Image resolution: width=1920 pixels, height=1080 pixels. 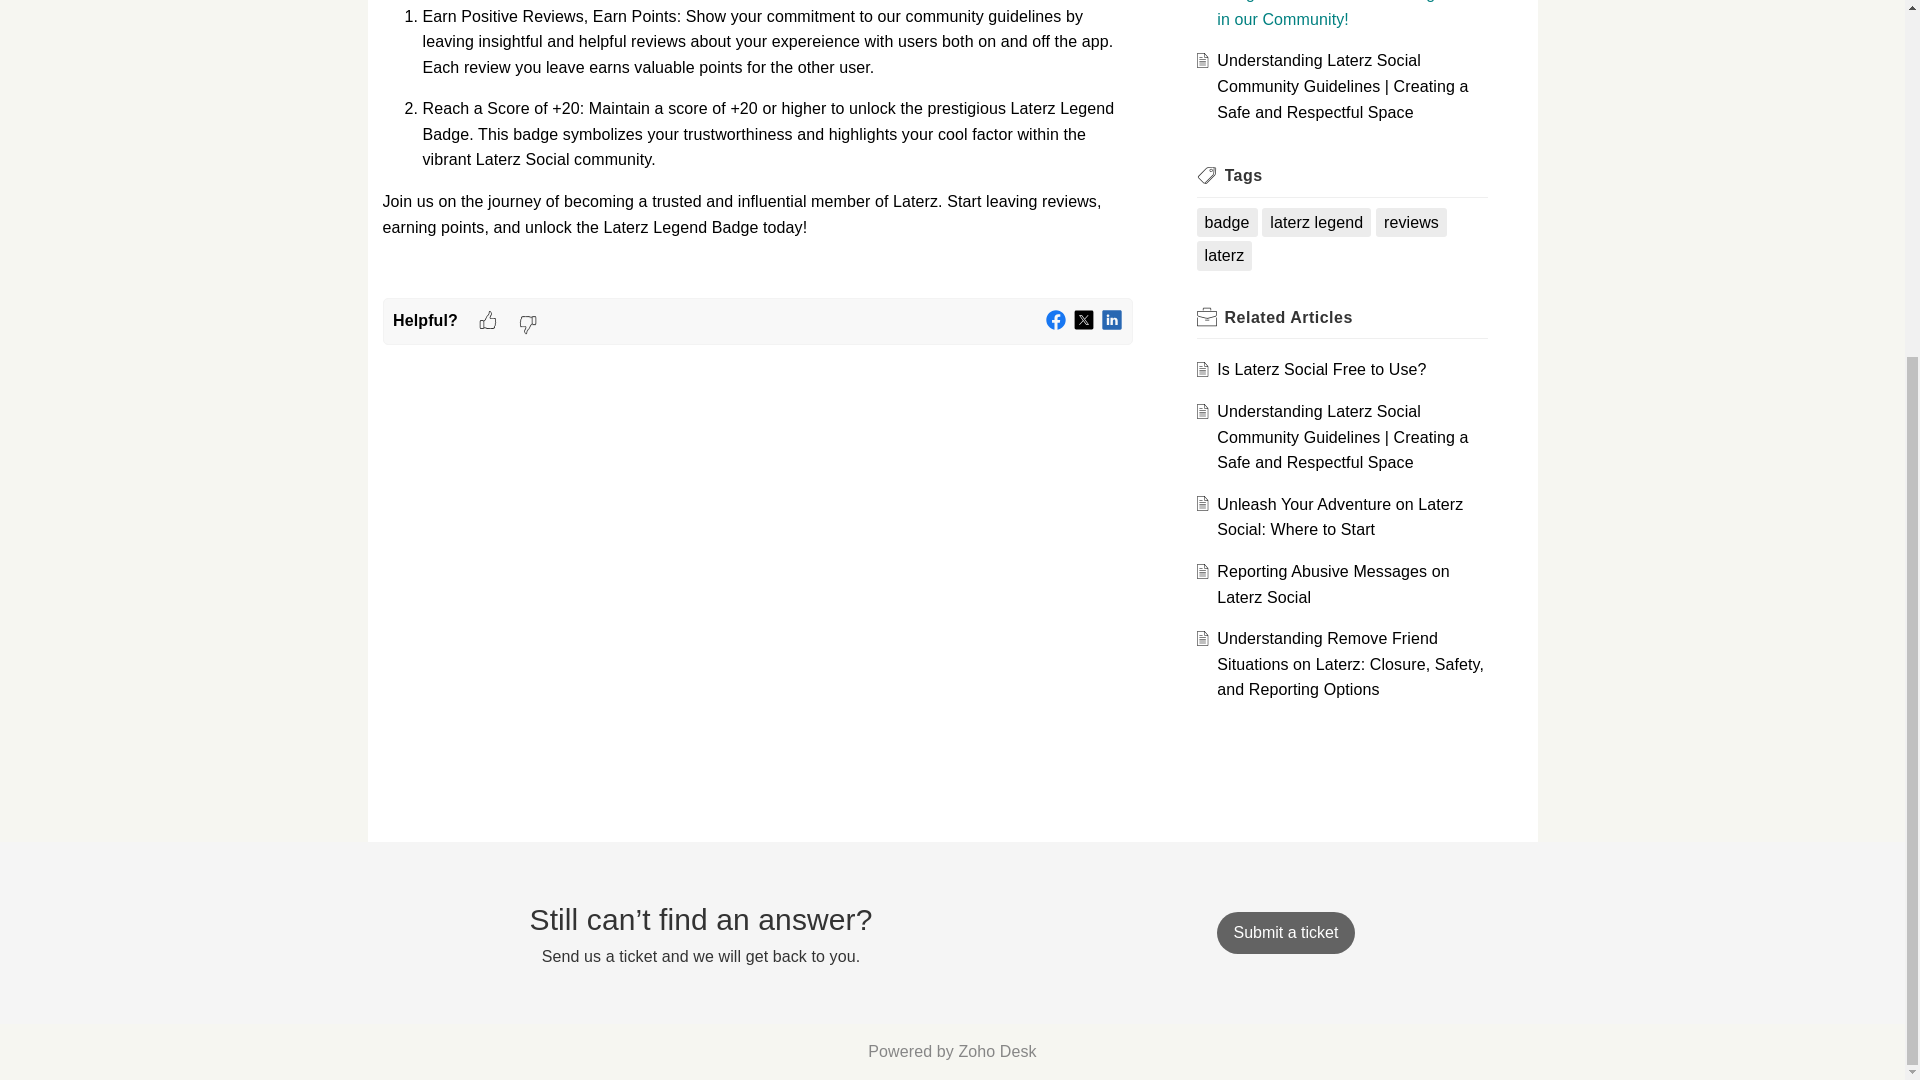 What do you see at coordinates (1340, 516) in the screenshot?
I see `Unleash Your Adventure on Laterz Social: Where to Start` at bounding box center [1340, 516].